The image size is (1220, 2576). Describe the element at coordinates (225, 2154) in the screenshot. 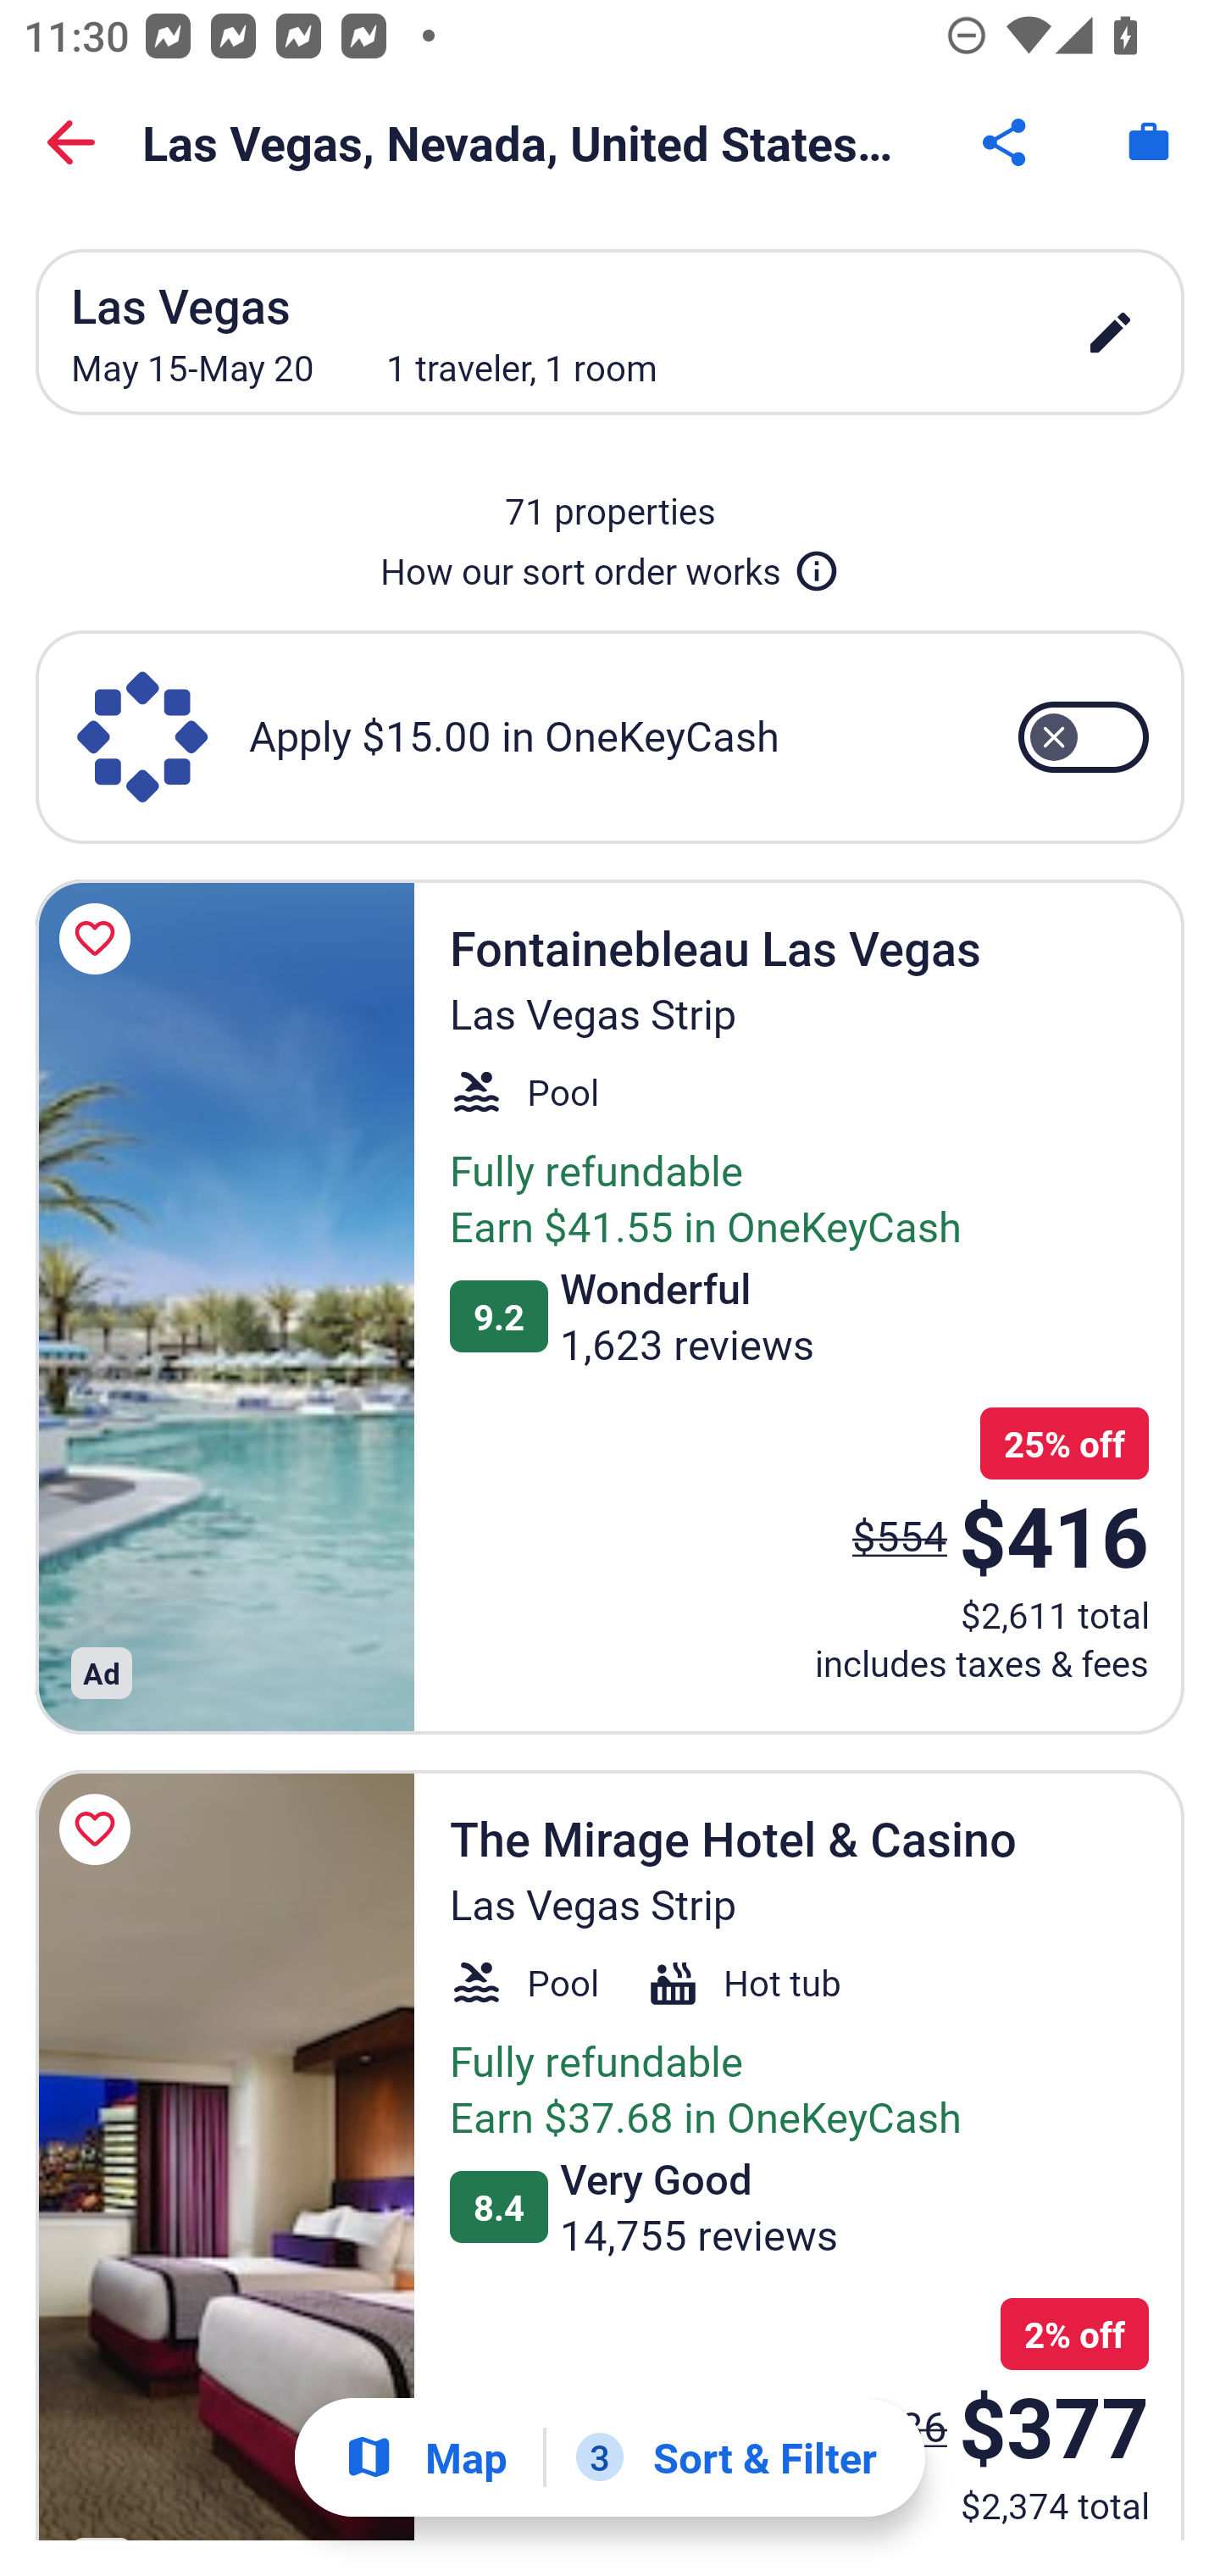

I see `The Mirage Hotel & Casino` at that location.